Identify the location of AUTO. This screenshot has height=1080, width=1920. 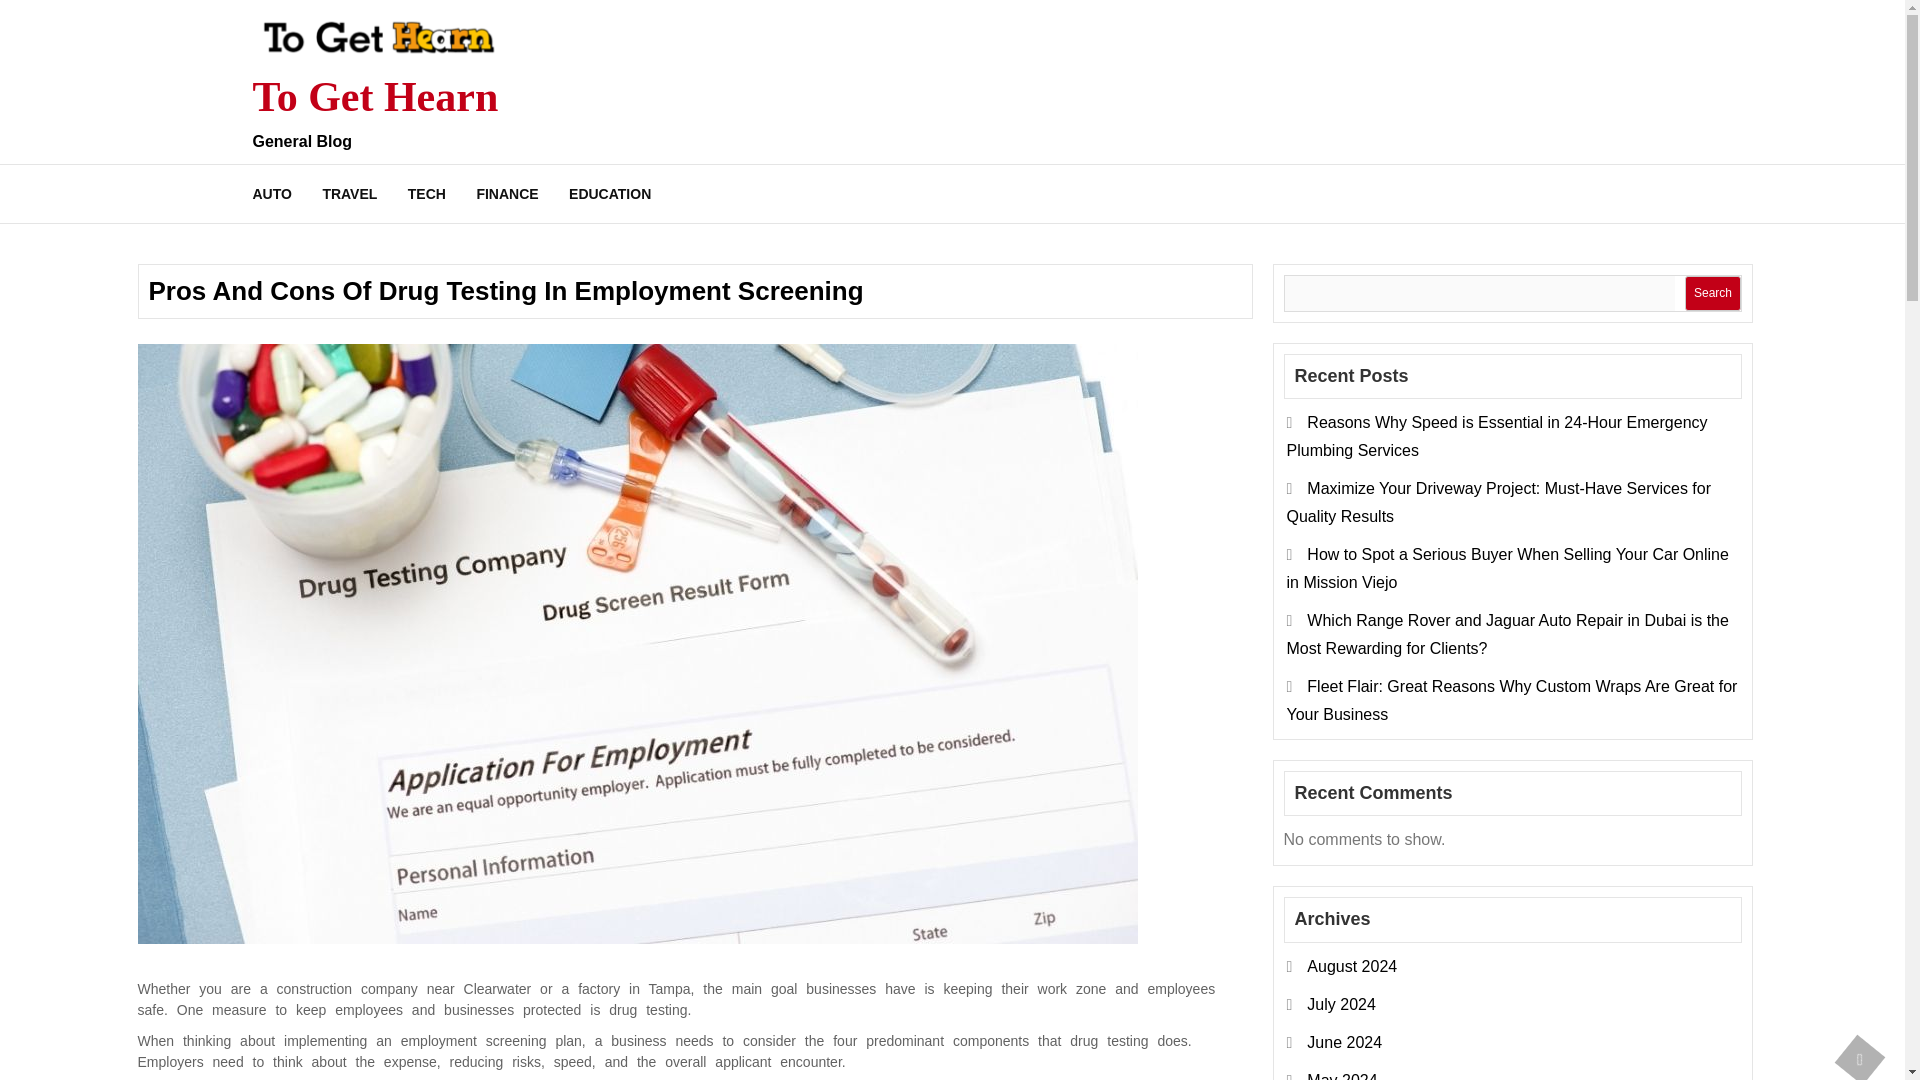
(277, 193).